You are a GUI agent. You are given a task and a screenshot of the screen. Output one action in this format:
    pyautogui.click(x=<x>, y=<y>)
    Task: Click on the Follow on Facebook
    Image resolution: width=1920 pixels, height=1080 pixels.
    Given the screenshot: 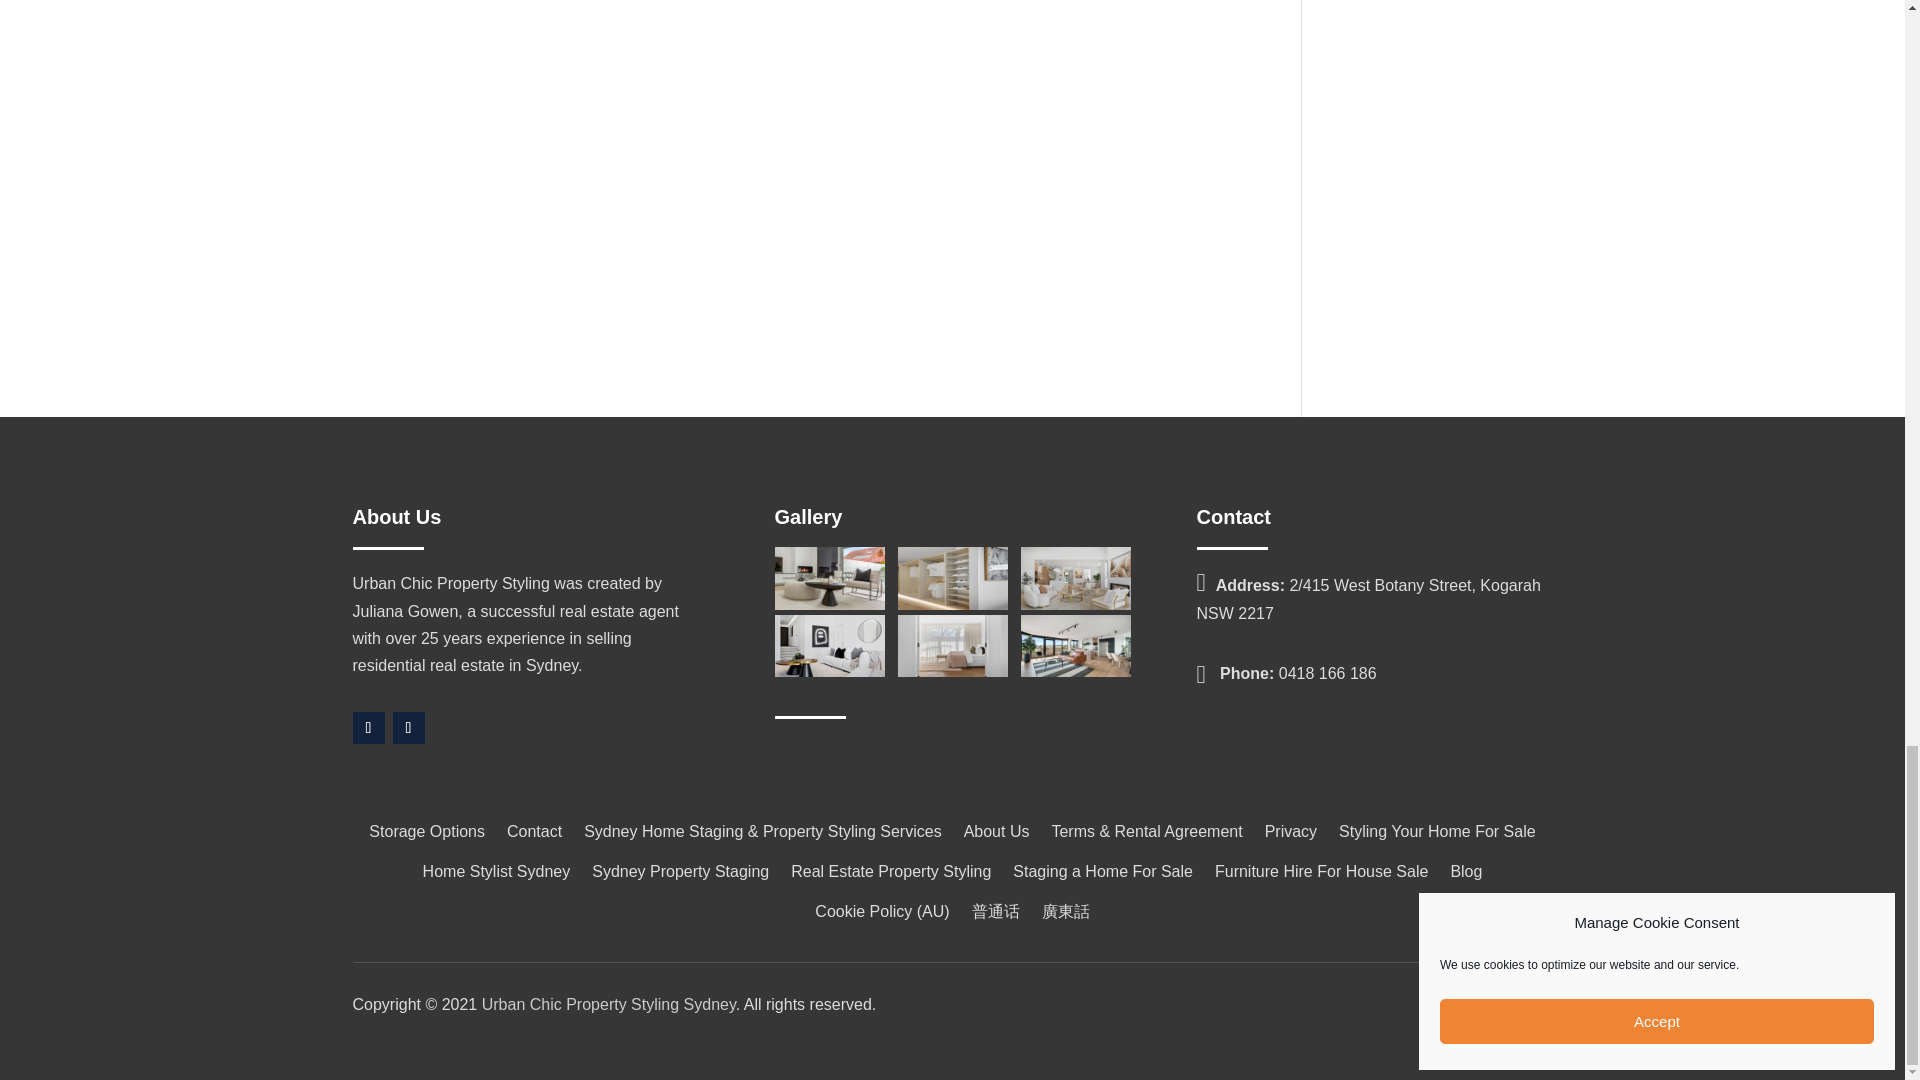 What is the action you would take?
    pyautogui.click(x=368, y=728)
    